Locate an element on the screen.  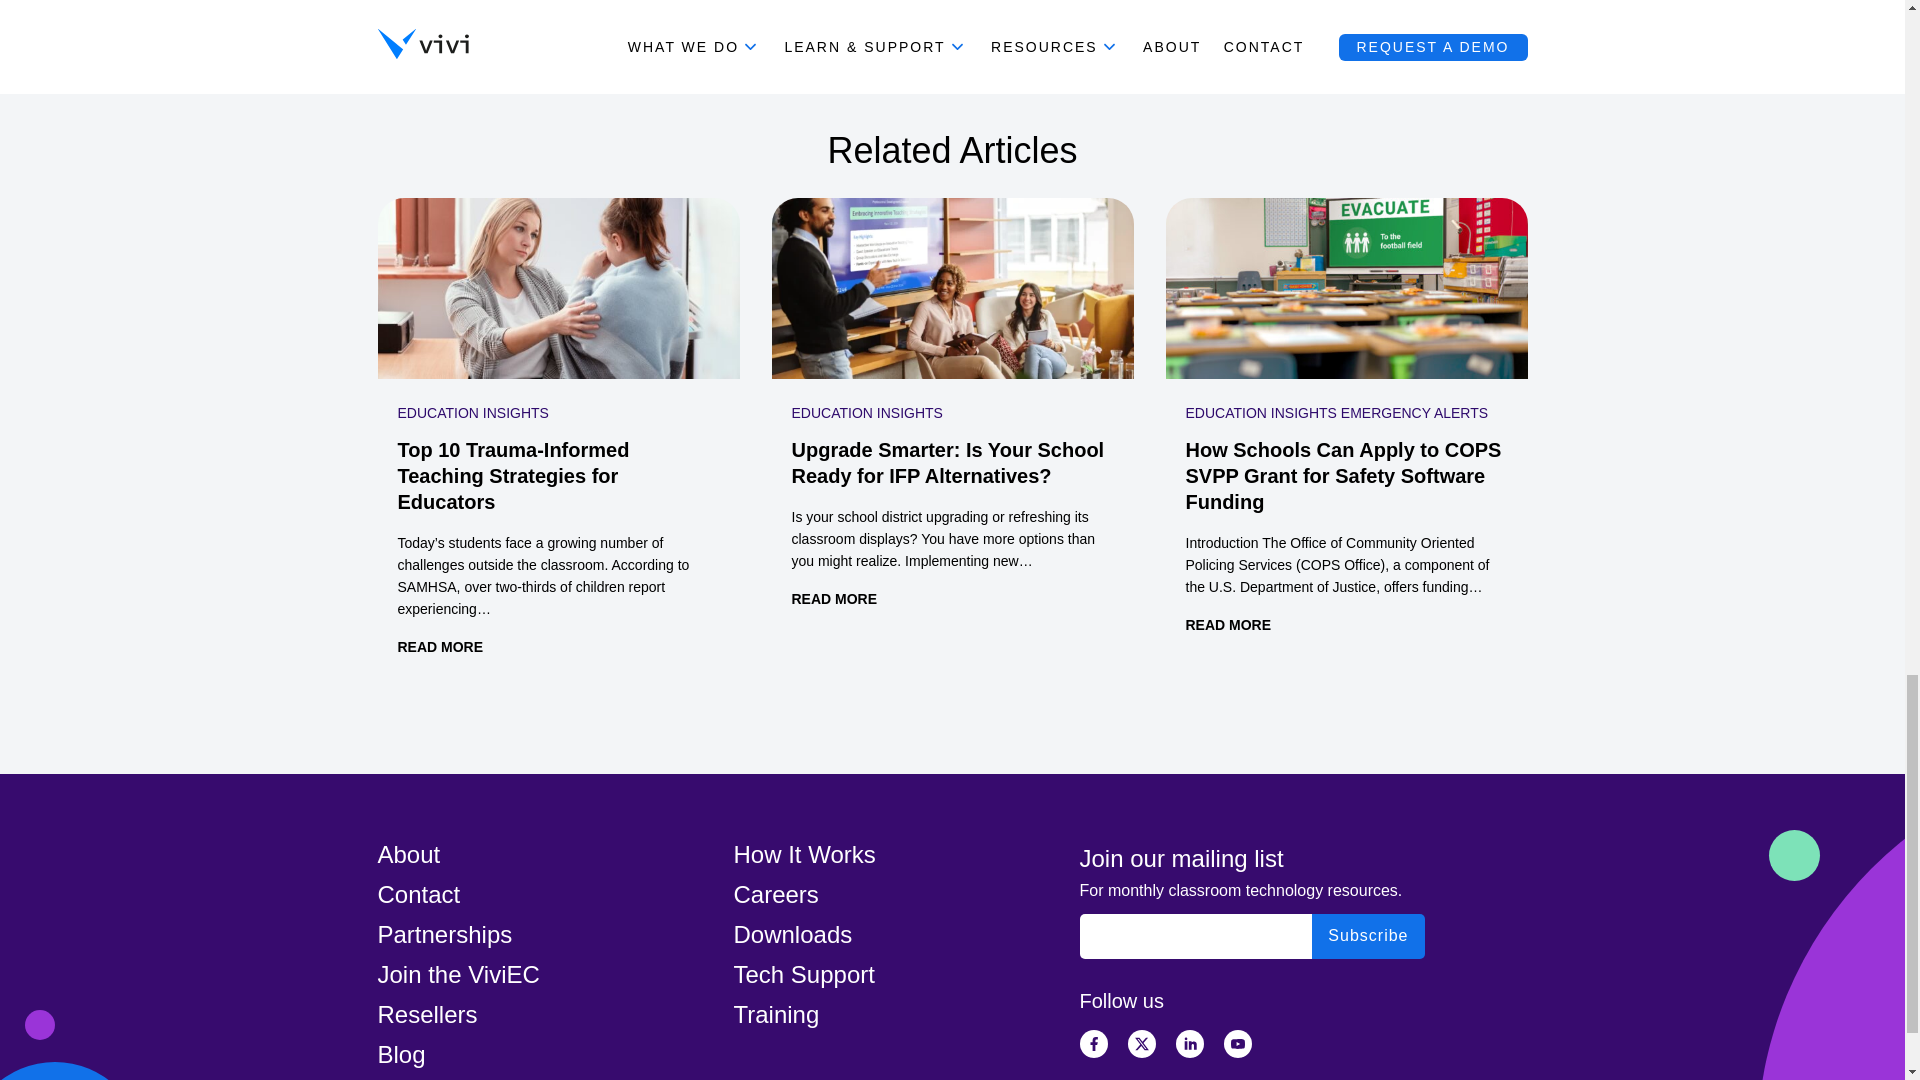
Partnerships is located at coordinates (445, 934).